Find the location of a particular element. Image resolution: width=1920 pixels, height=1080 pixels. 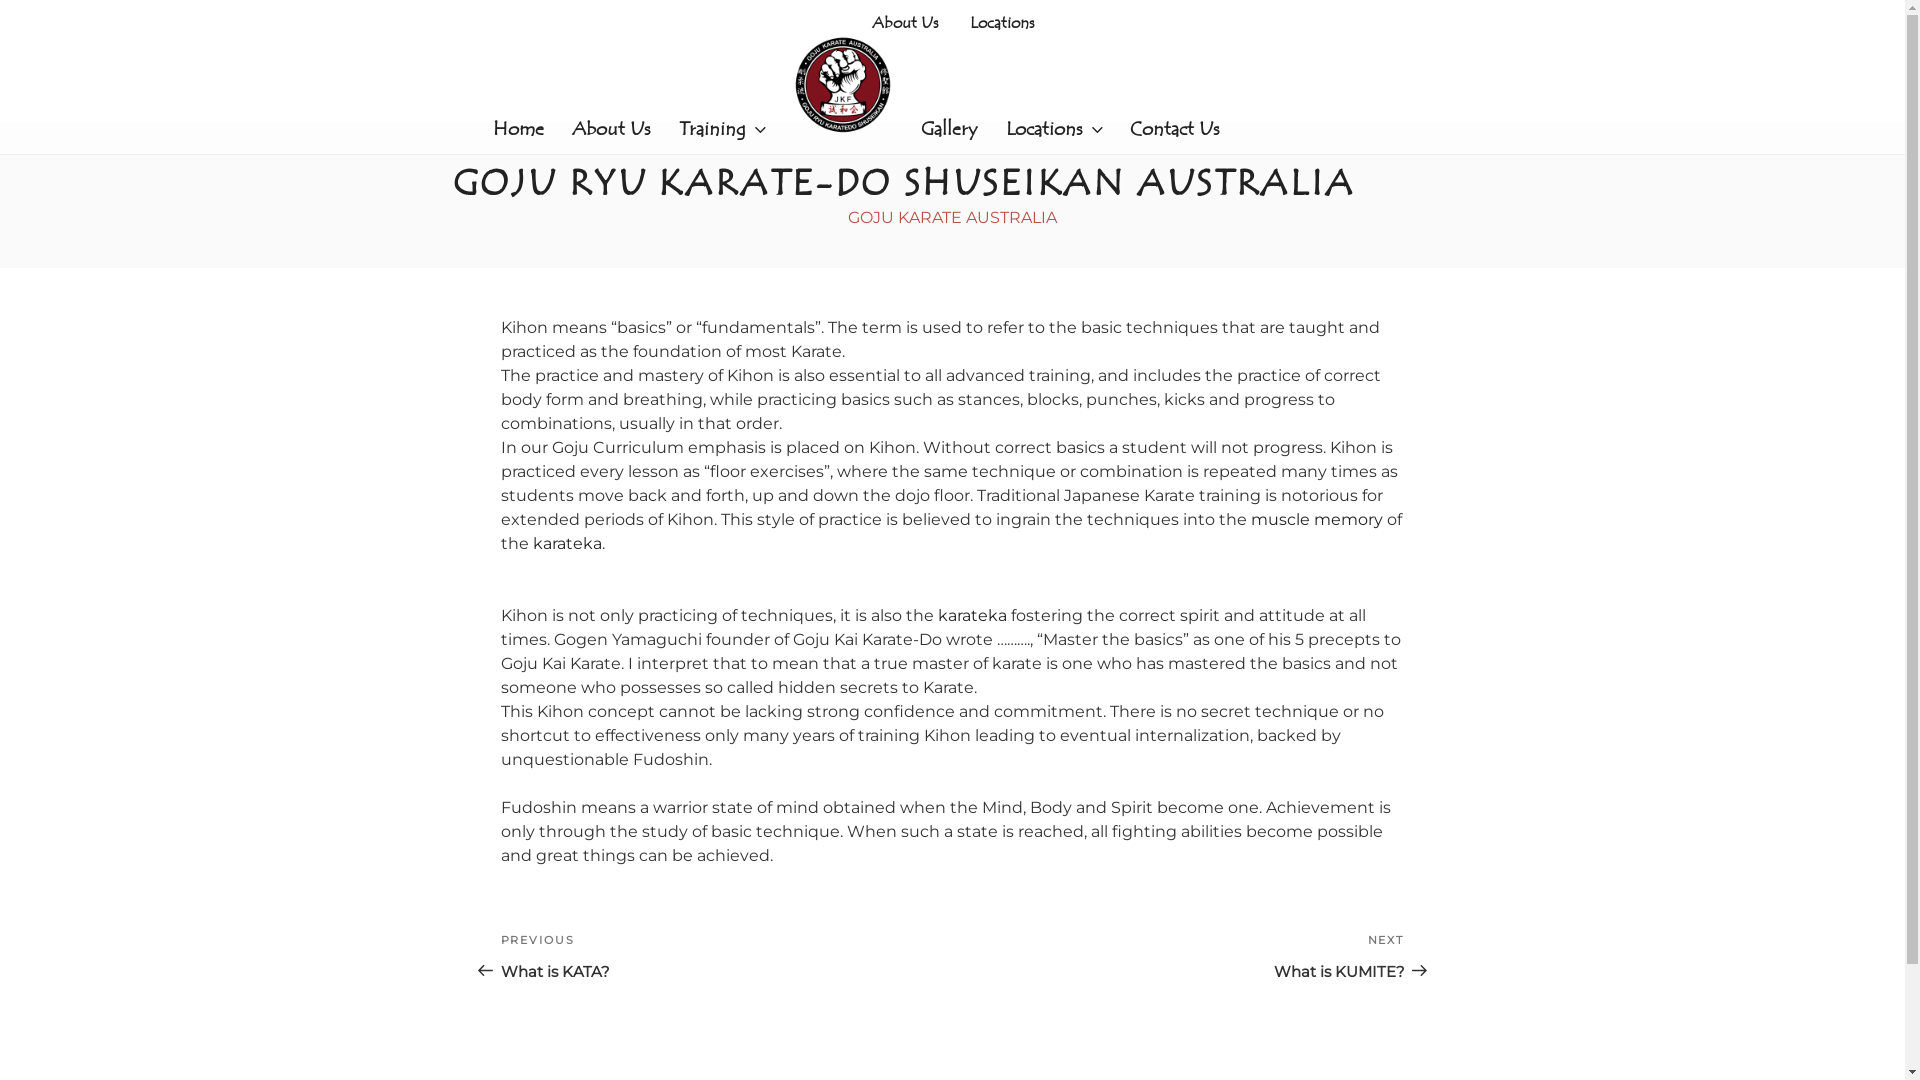

Previous Post
PREVIOUS
What is KATA? is located at coordinates (726, 956).